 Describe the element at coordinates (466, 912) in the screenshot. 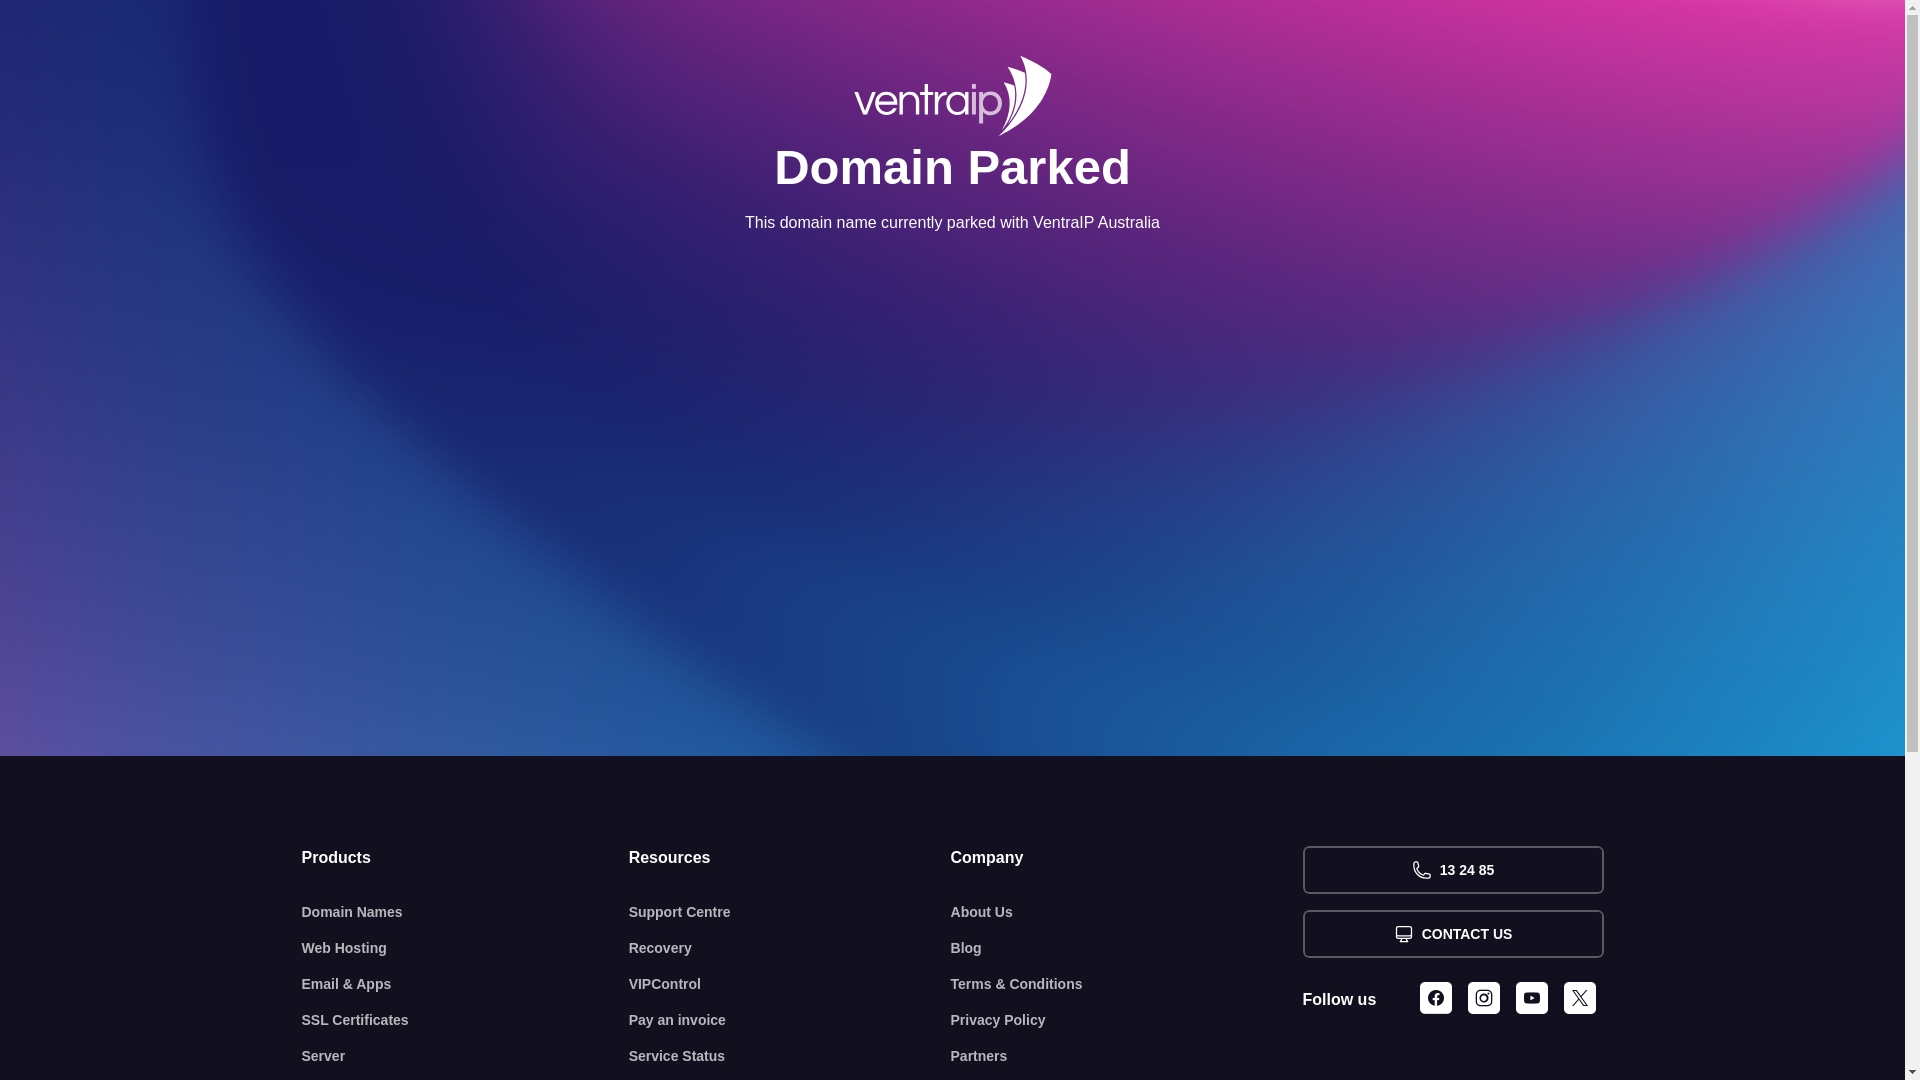

I see `Domain Names` at that location.